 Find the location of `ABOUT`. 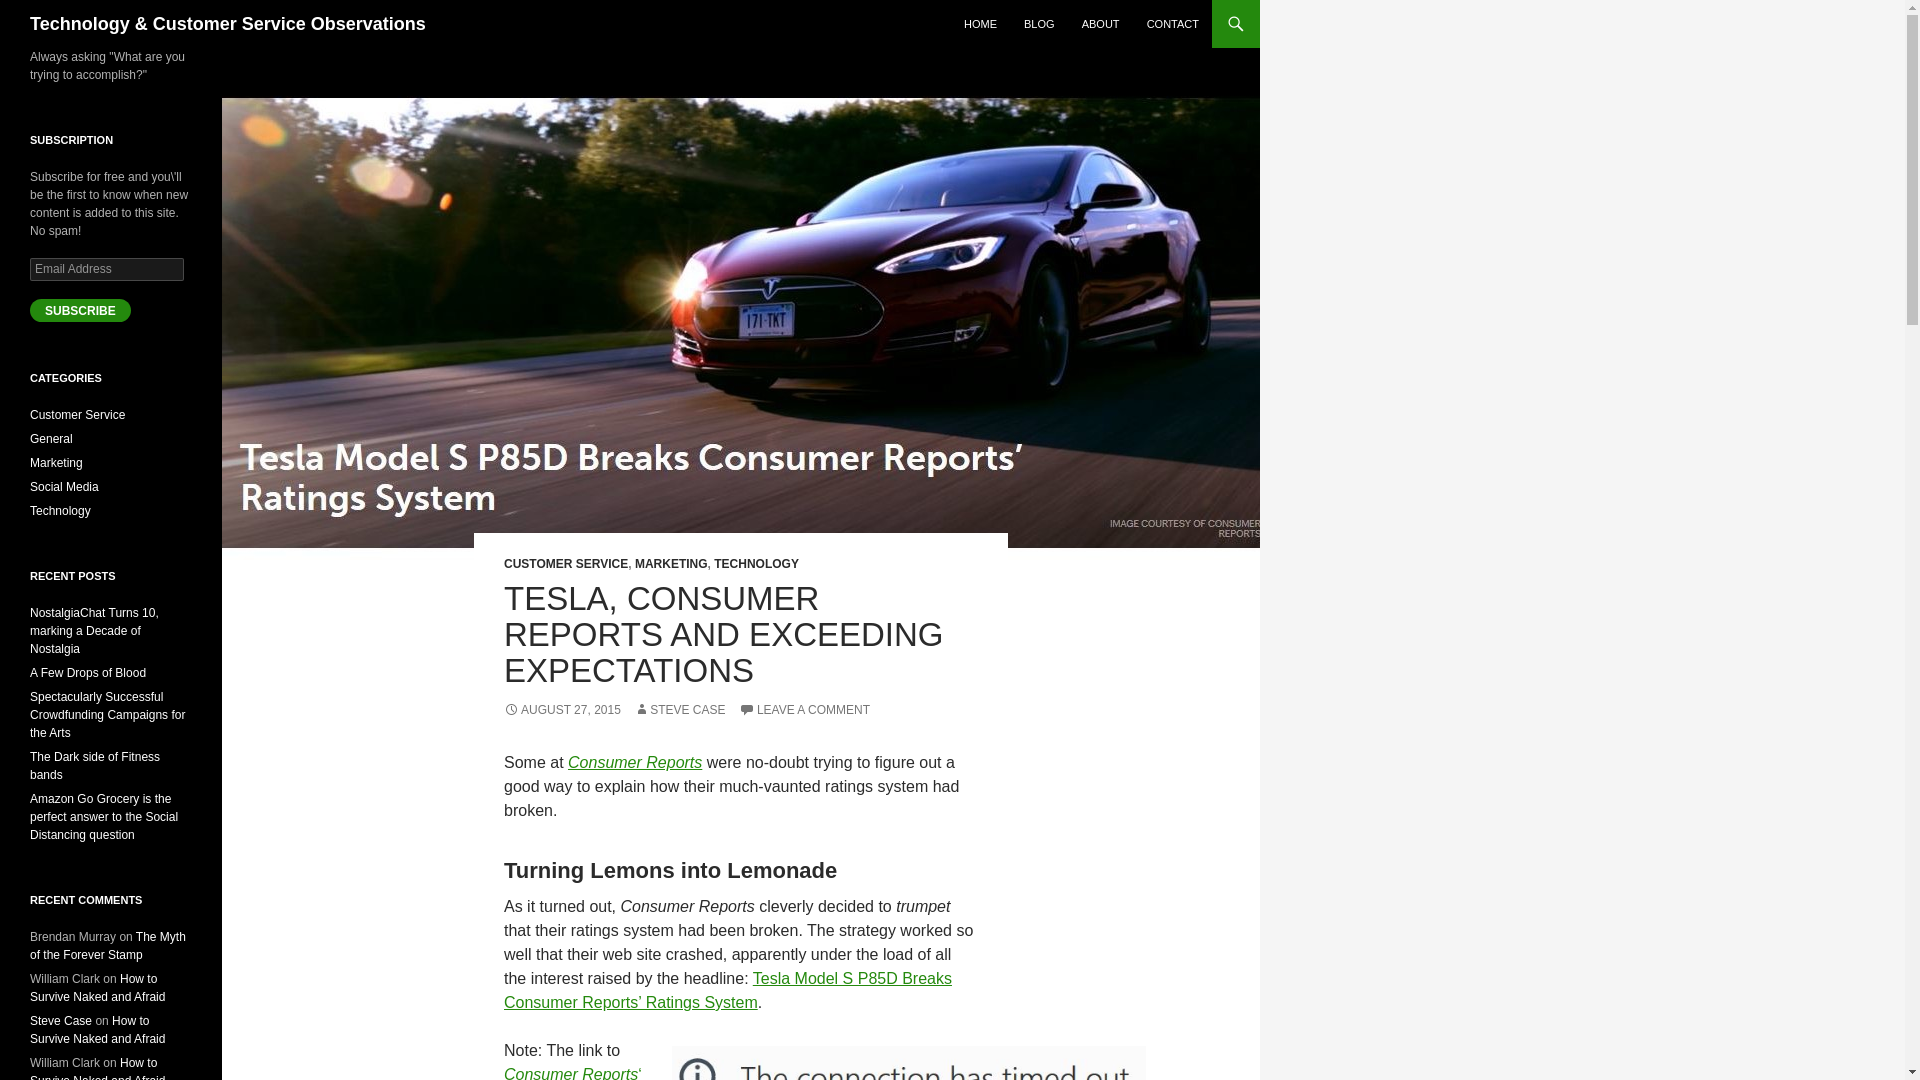

ABOUT is located at coordinates (1100, 24).